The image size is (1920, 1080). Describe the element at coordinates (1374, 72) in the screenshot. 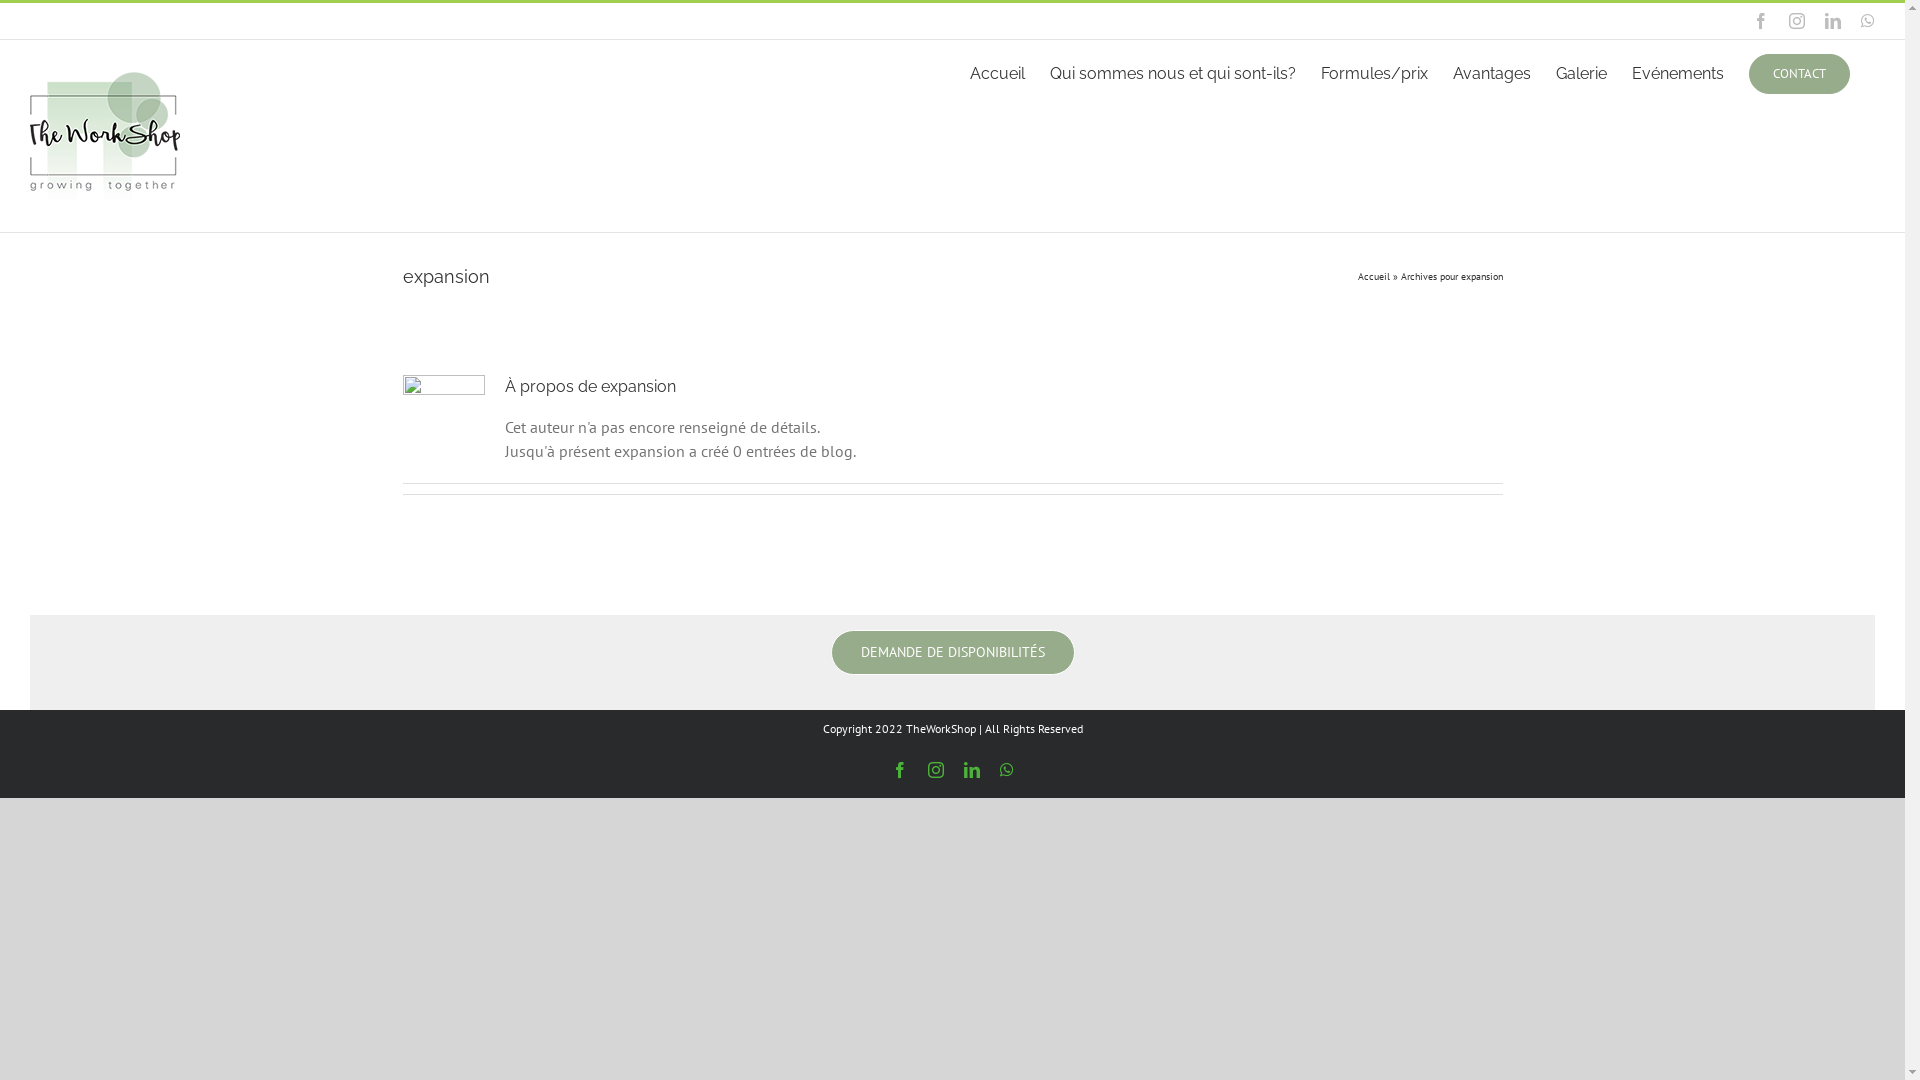

I see `Formules/prix` at that location.